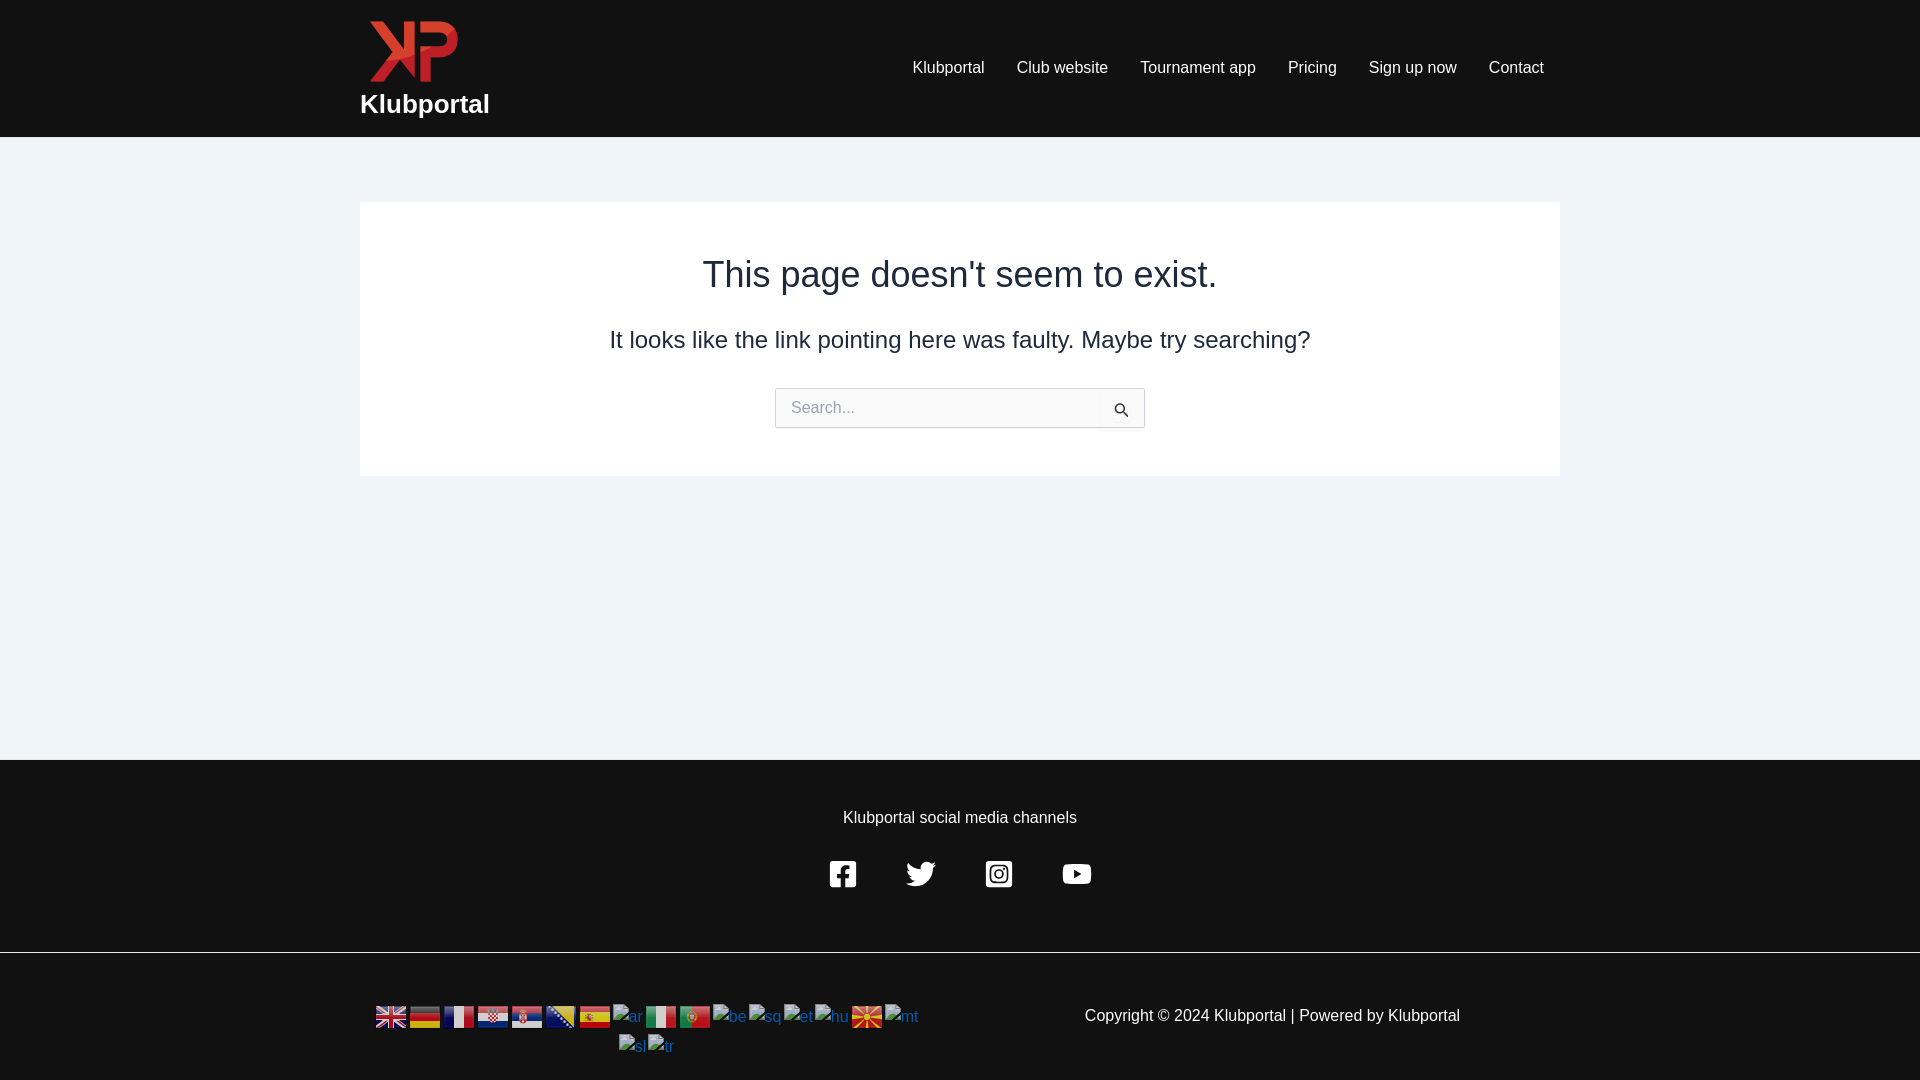 This screenshot has height=1080, width=1920. Describe the element at coordinates (832, 1014) in the screenshot. I see `Magyar` at that location.